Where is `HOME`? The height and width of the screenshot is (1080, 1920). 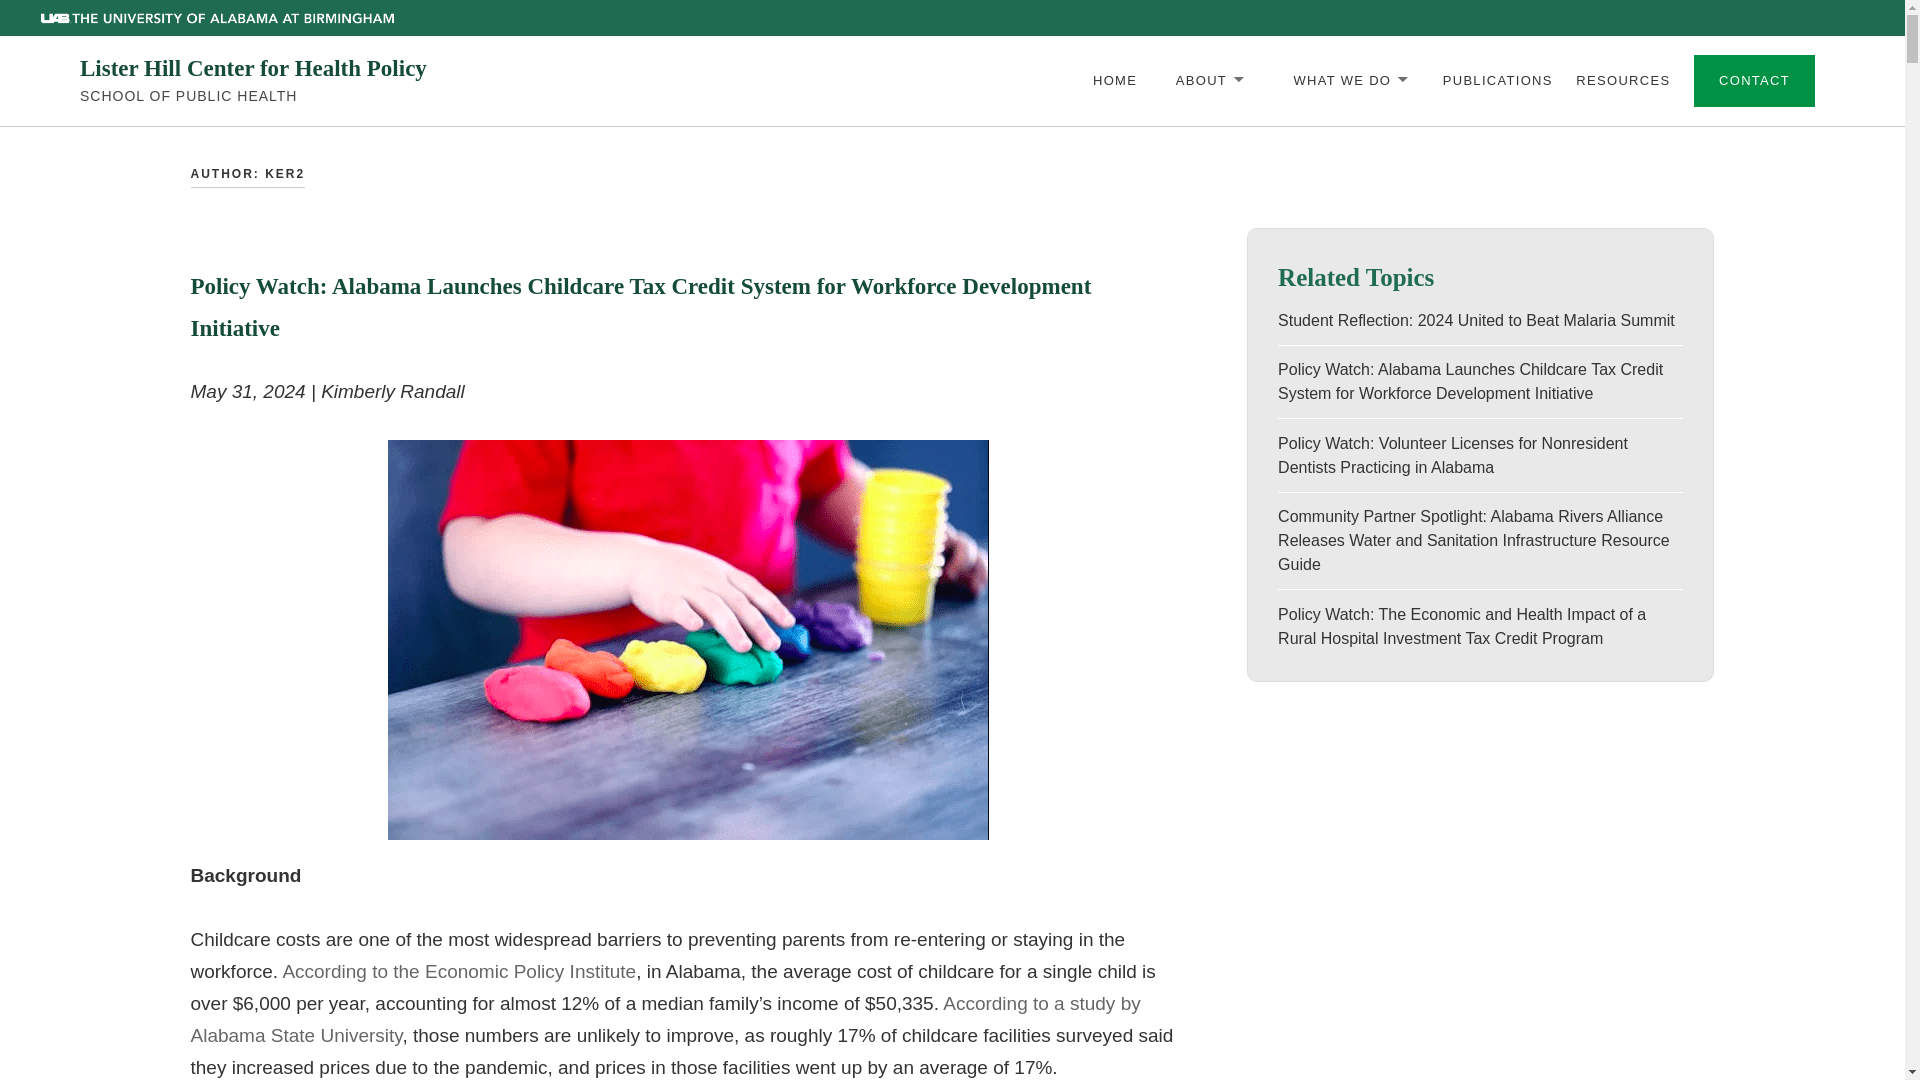 HOME is located at coordinates (1114, 80).